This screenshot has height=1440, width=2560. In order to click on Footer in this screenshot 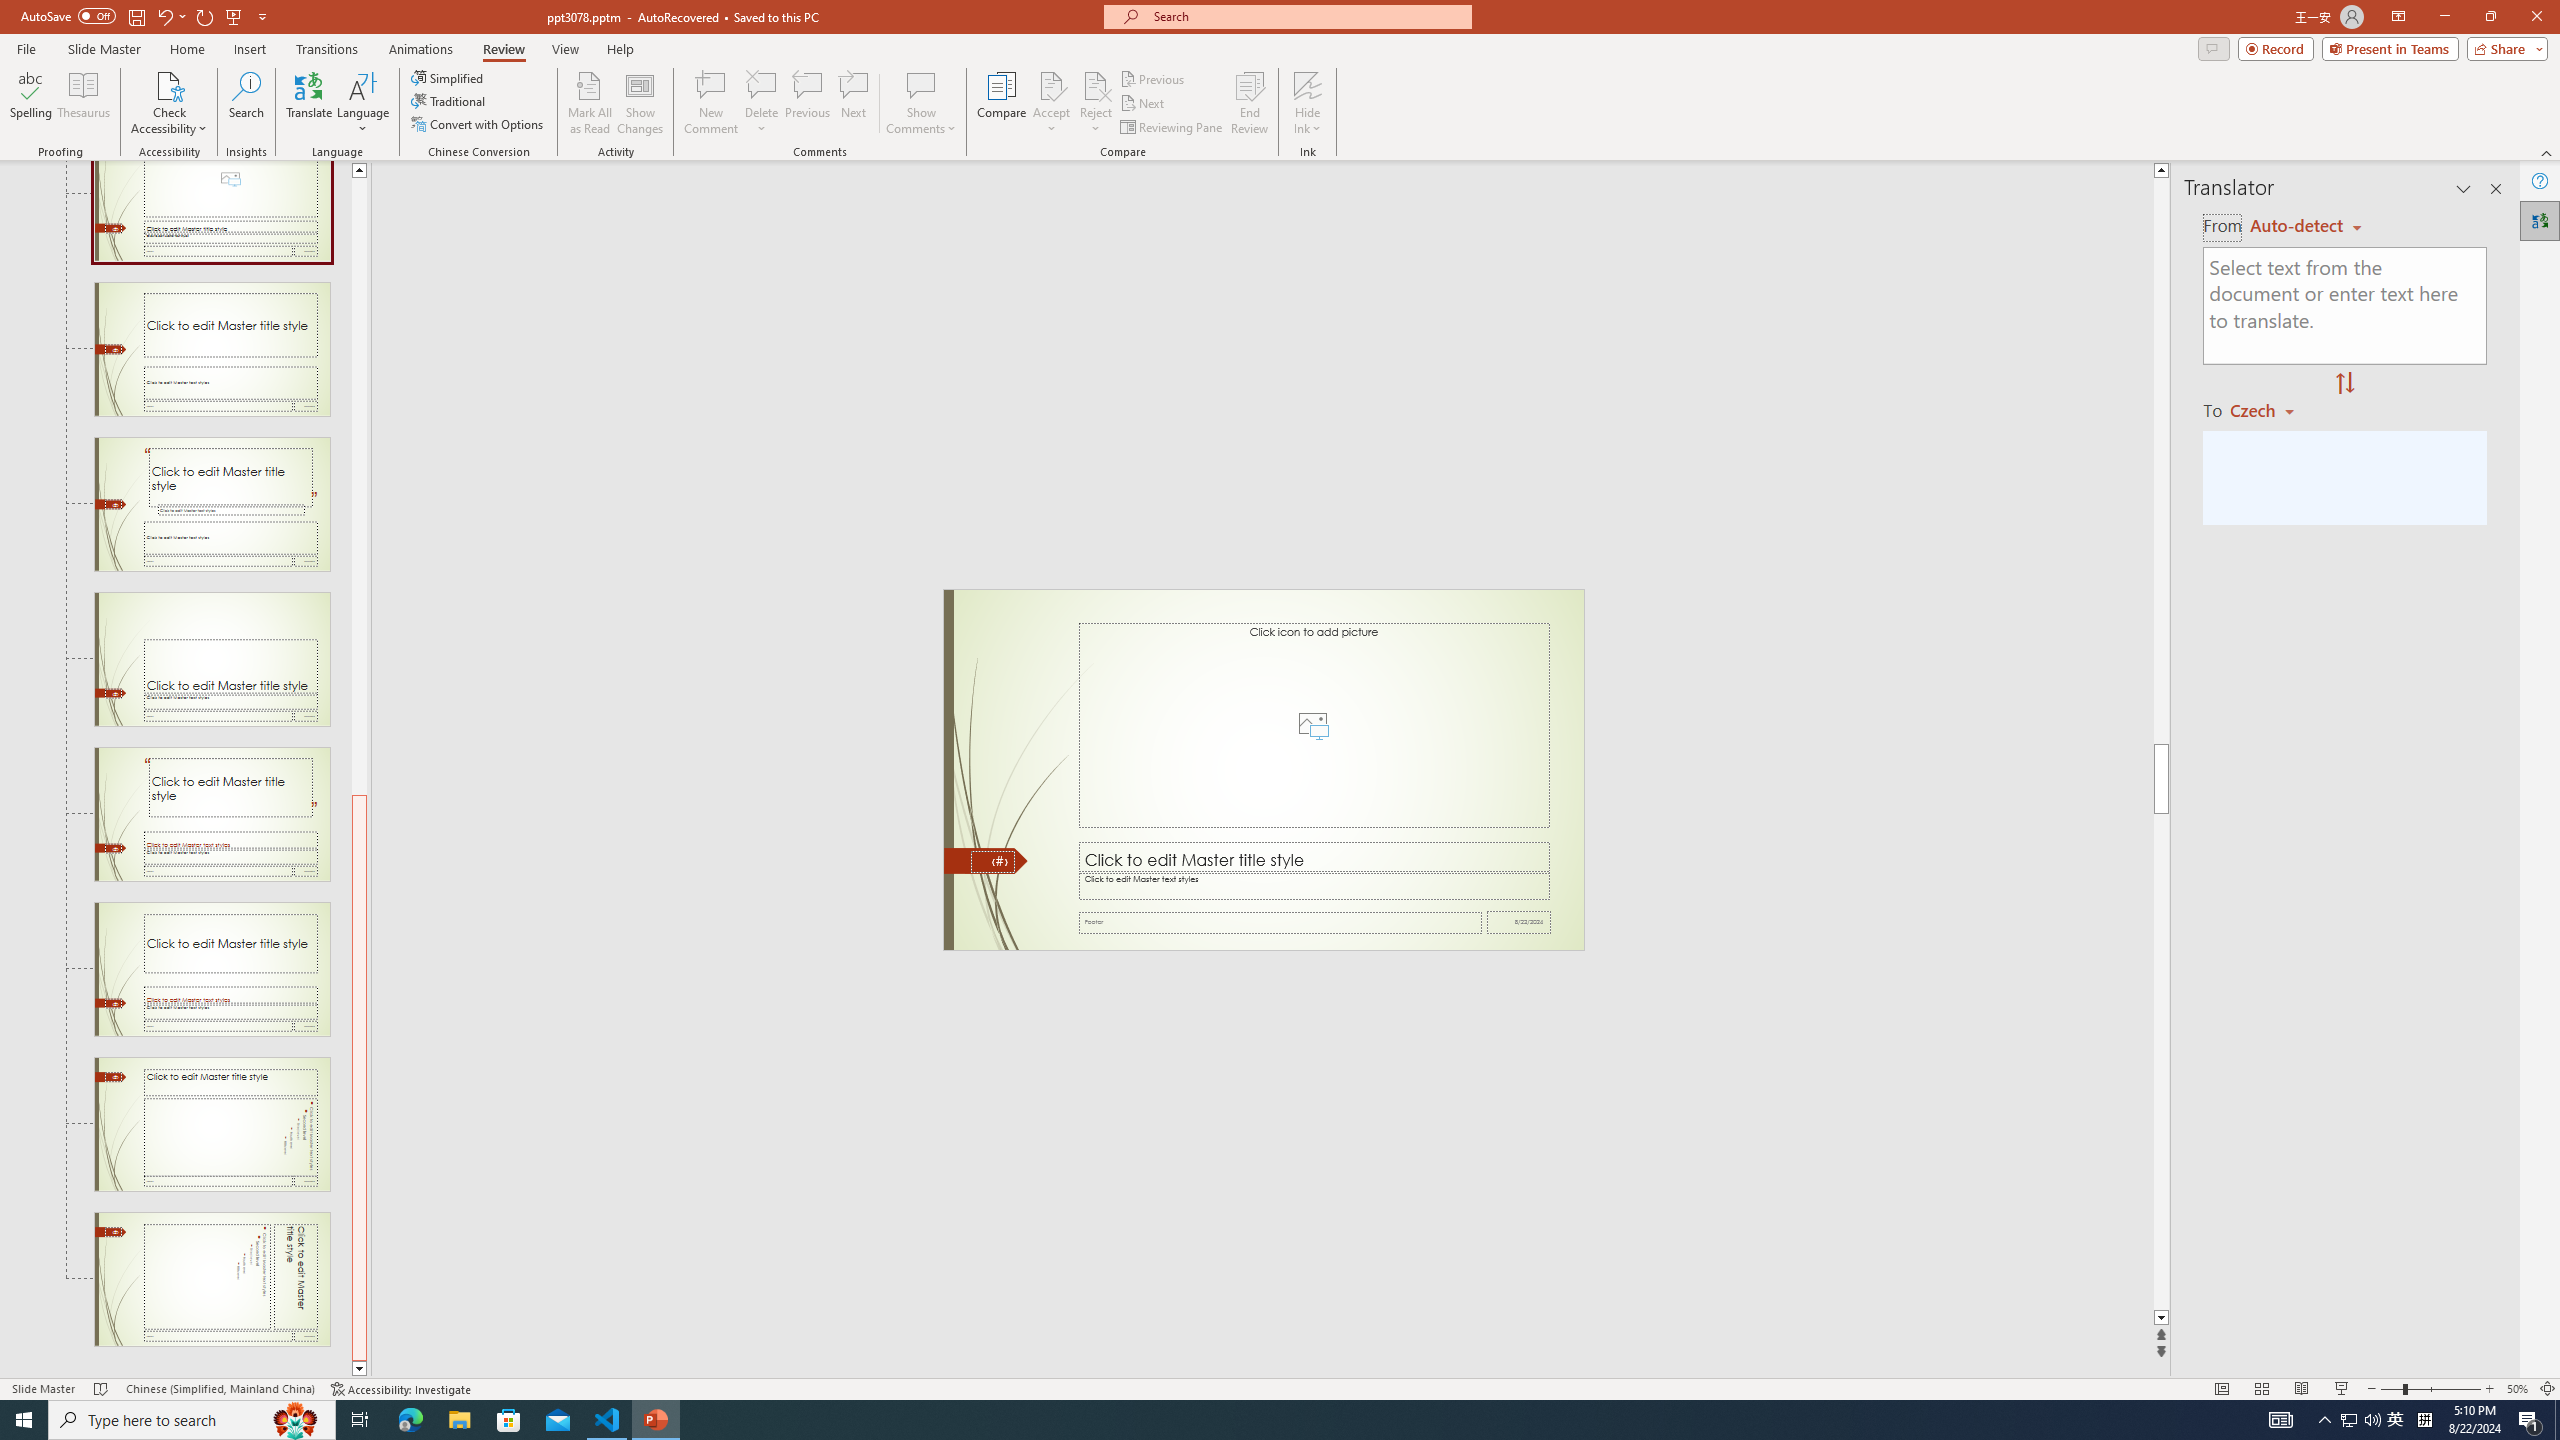, I will do `click(1280, 922)`.